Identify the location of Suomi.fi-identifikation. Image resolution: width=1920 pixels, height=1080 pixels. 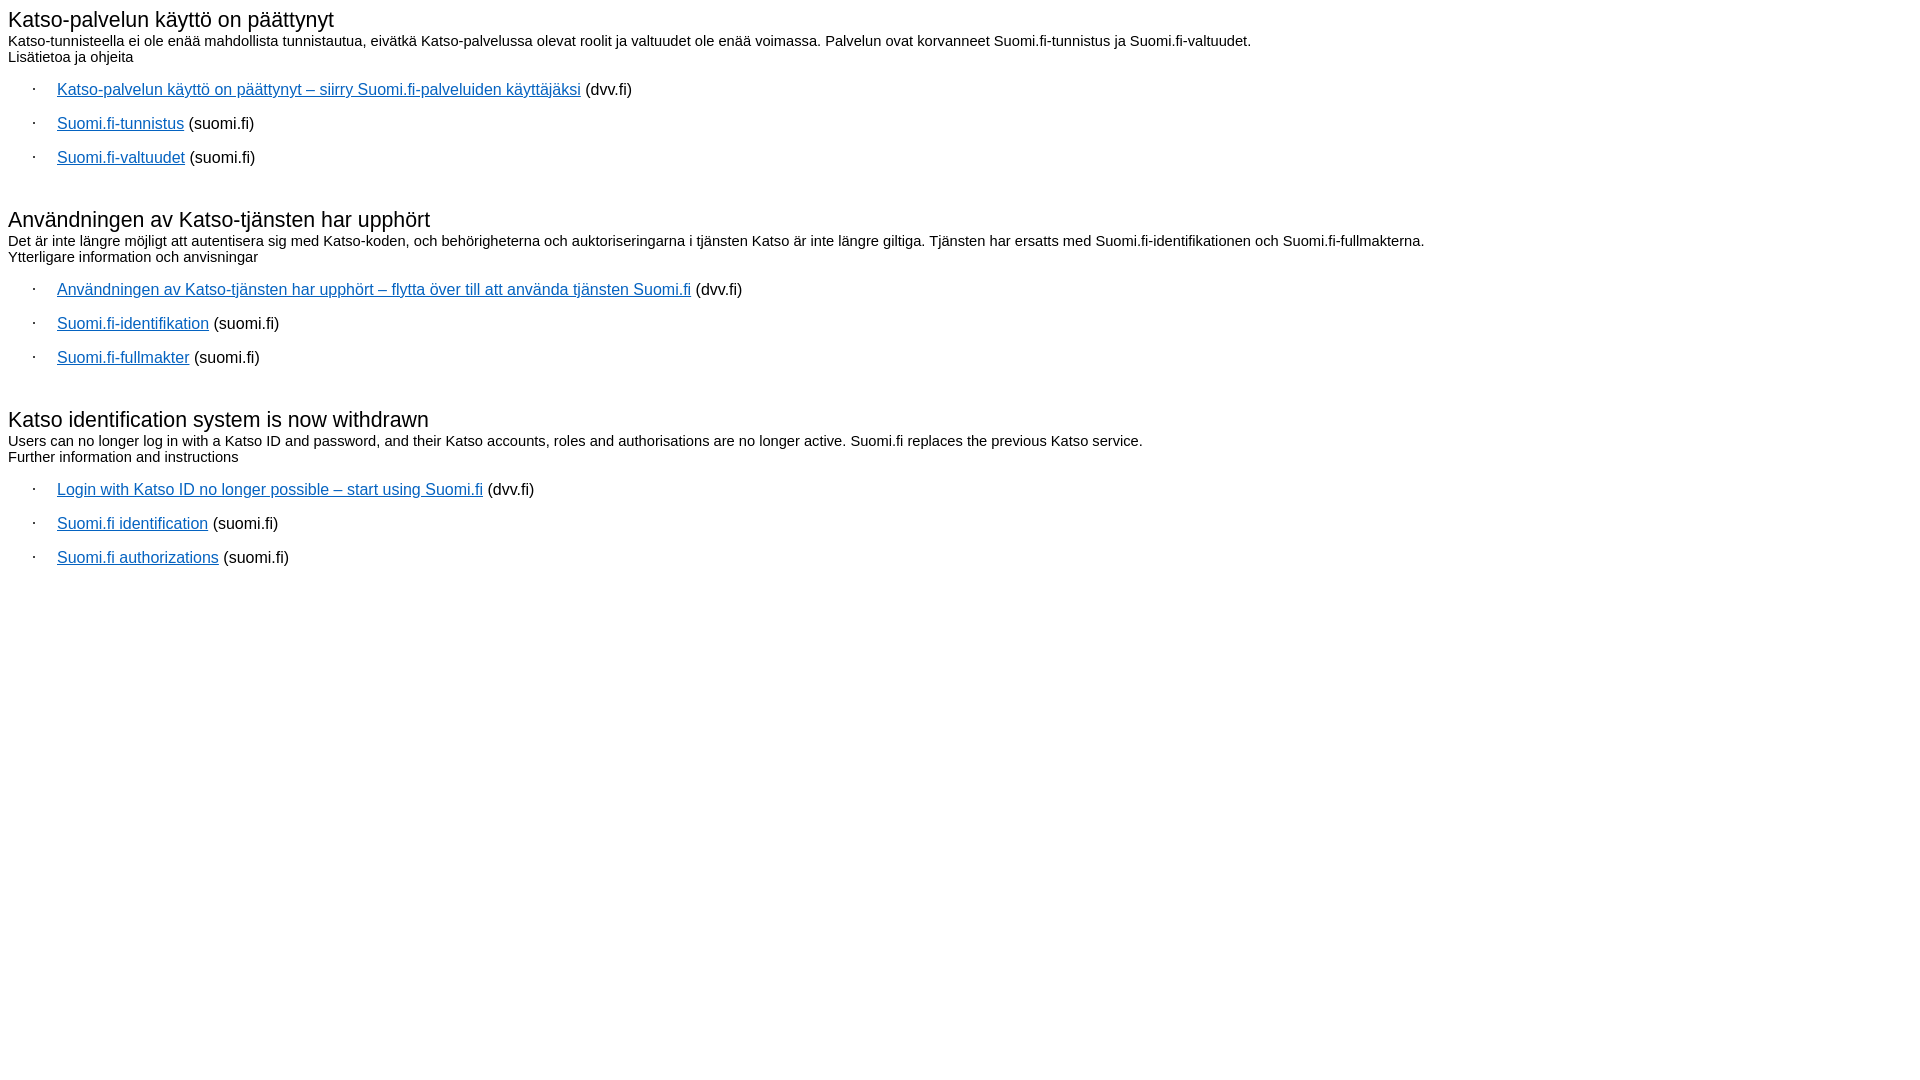
(133, 324).